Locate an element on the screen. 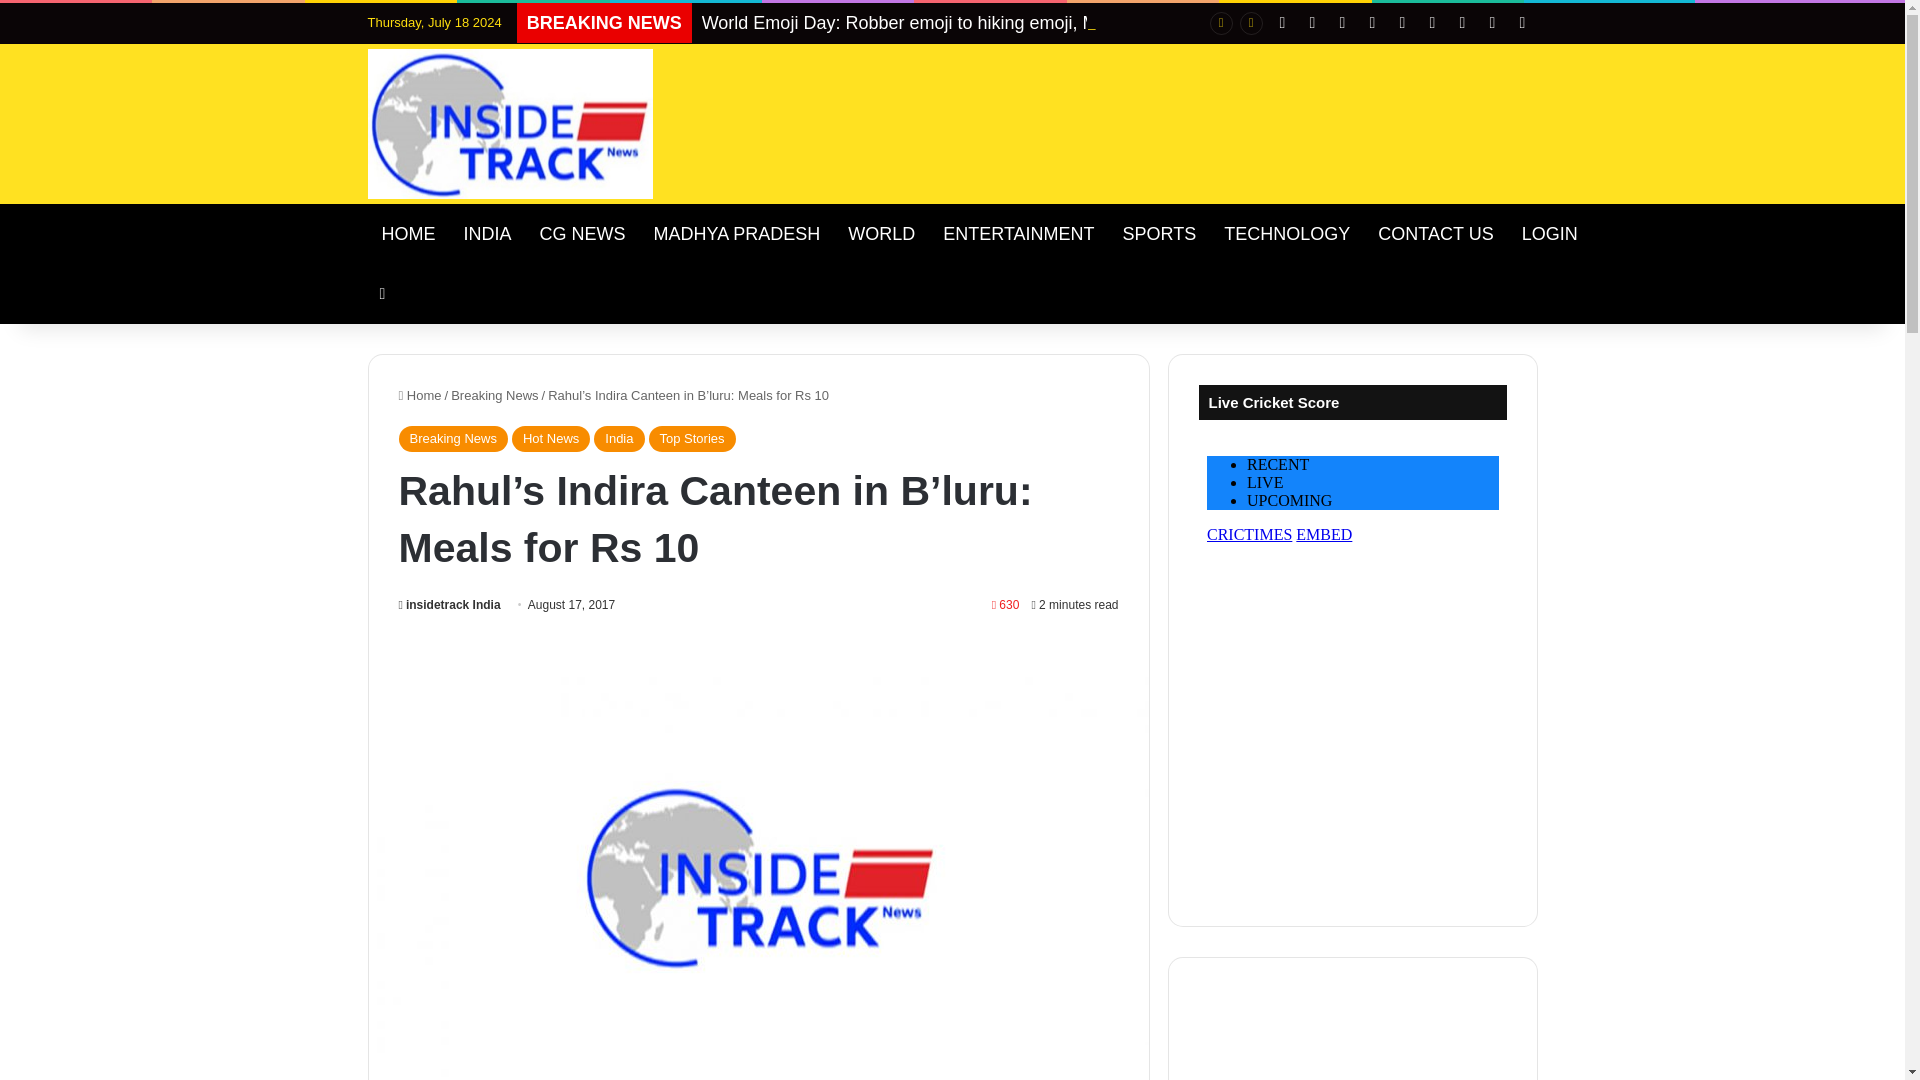 This screenshot has width=1920, height=1080. ENTERTAINMENT is located at coordinates (1018, 234).